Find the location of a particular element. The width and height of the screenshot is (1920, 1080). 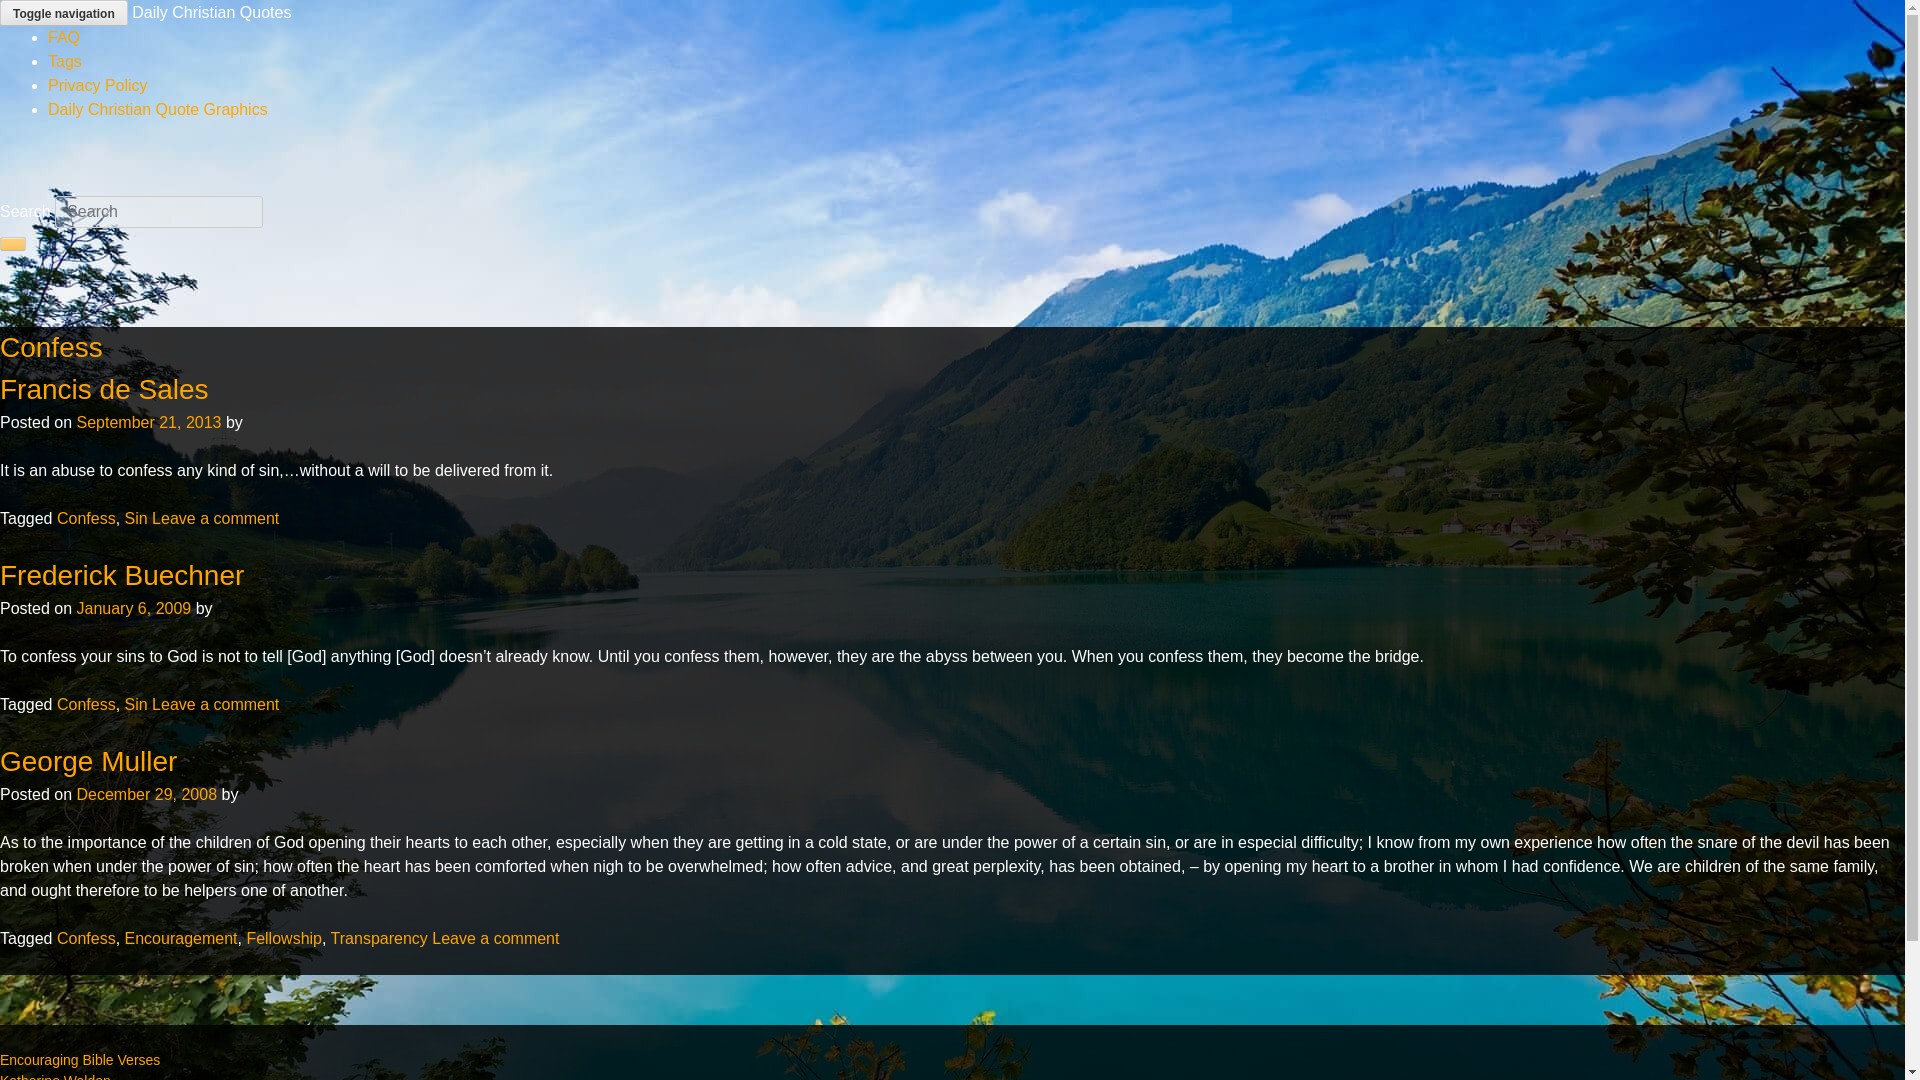

Confess is located at coordinates (86, 518).